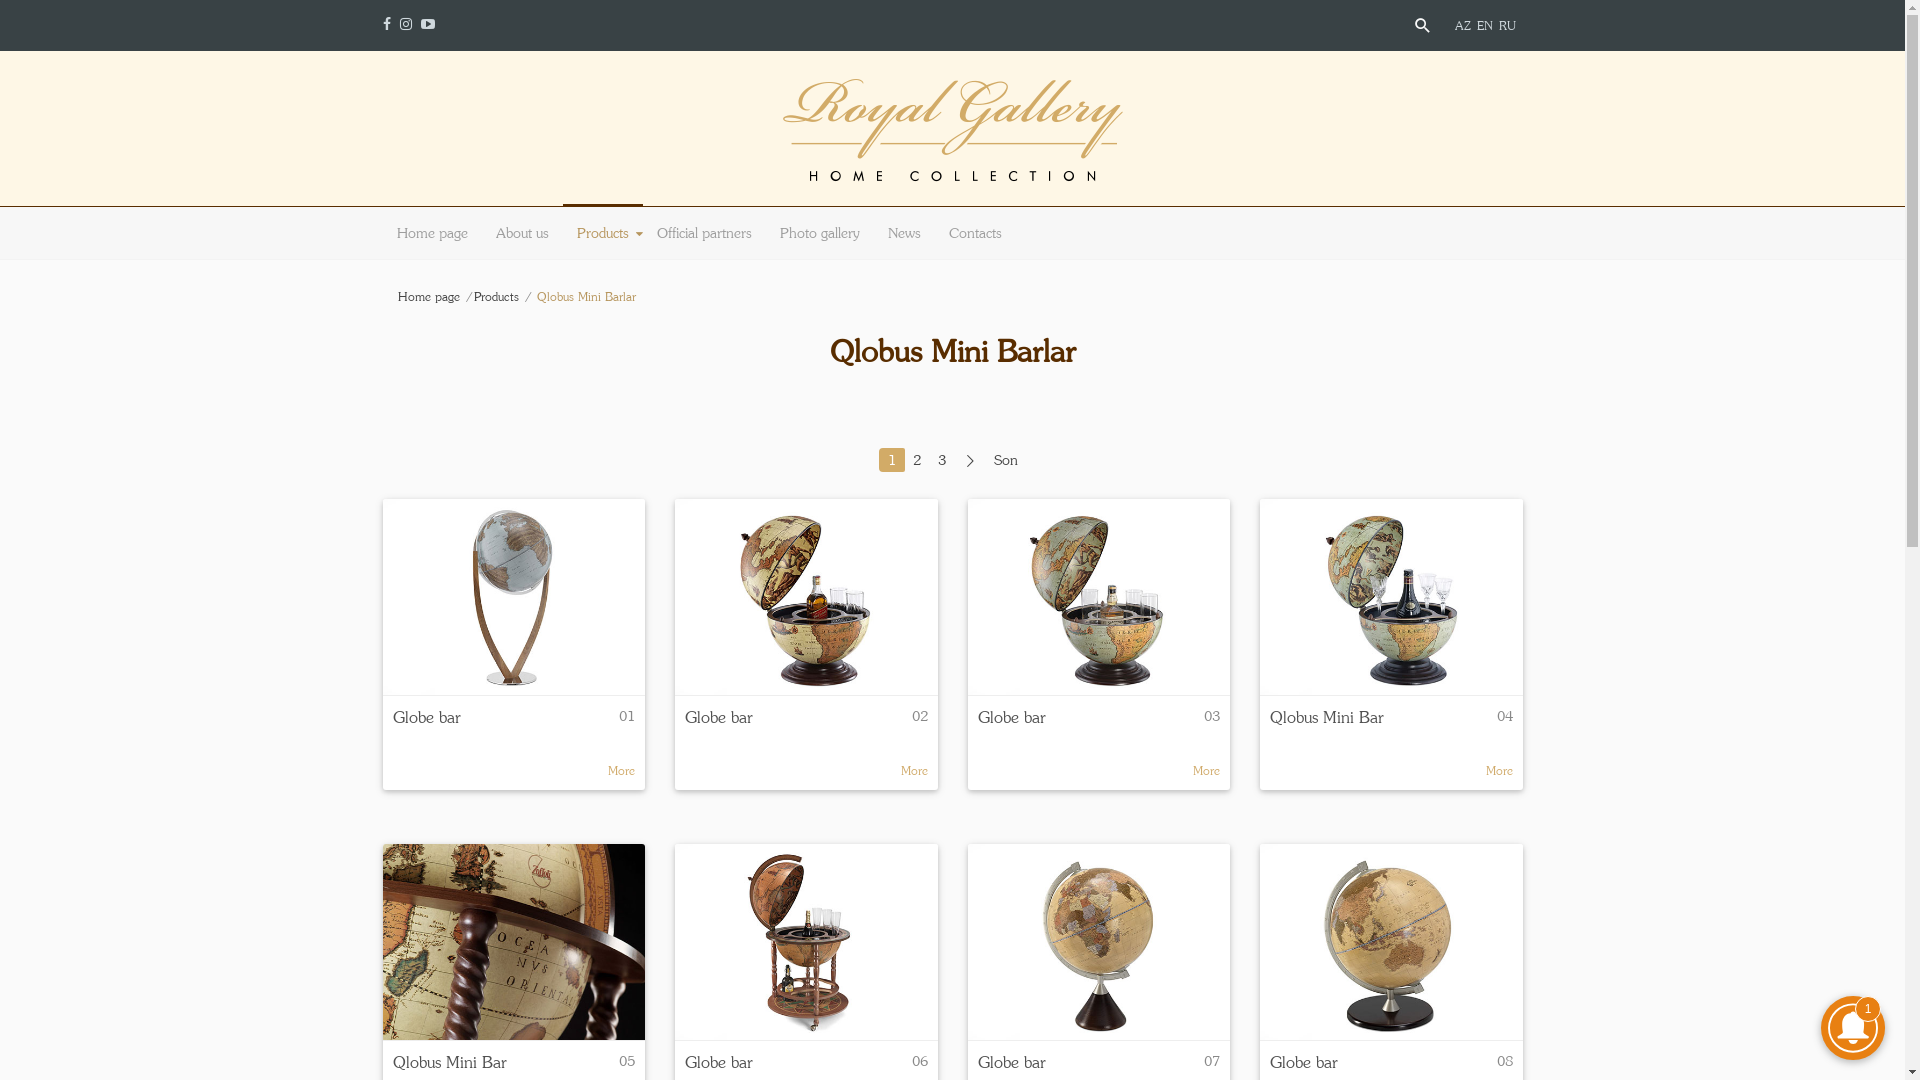 This screenshot has height=1080, width=1920. I want to click on Son, so click(1004, 460).